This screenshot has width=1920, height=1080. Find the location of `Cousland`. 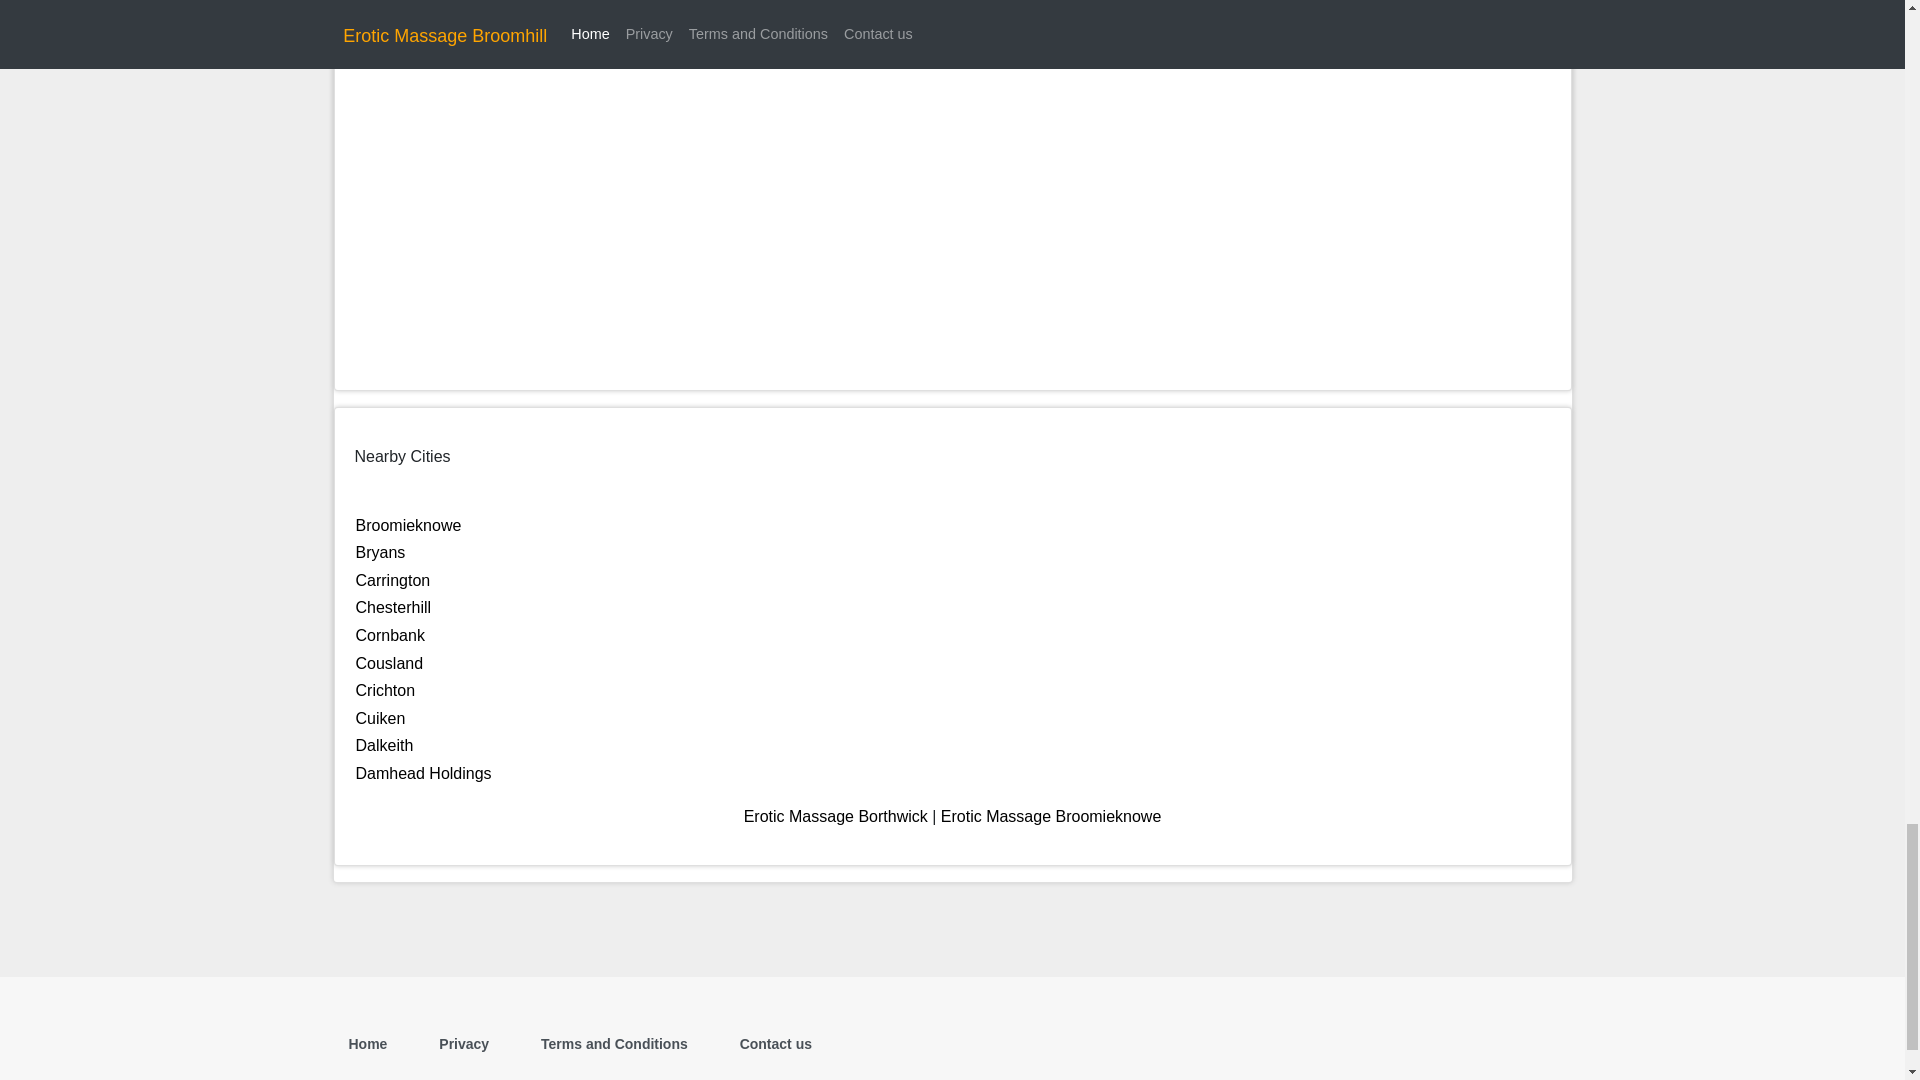

Cousland is located at coordinates (390, 662).